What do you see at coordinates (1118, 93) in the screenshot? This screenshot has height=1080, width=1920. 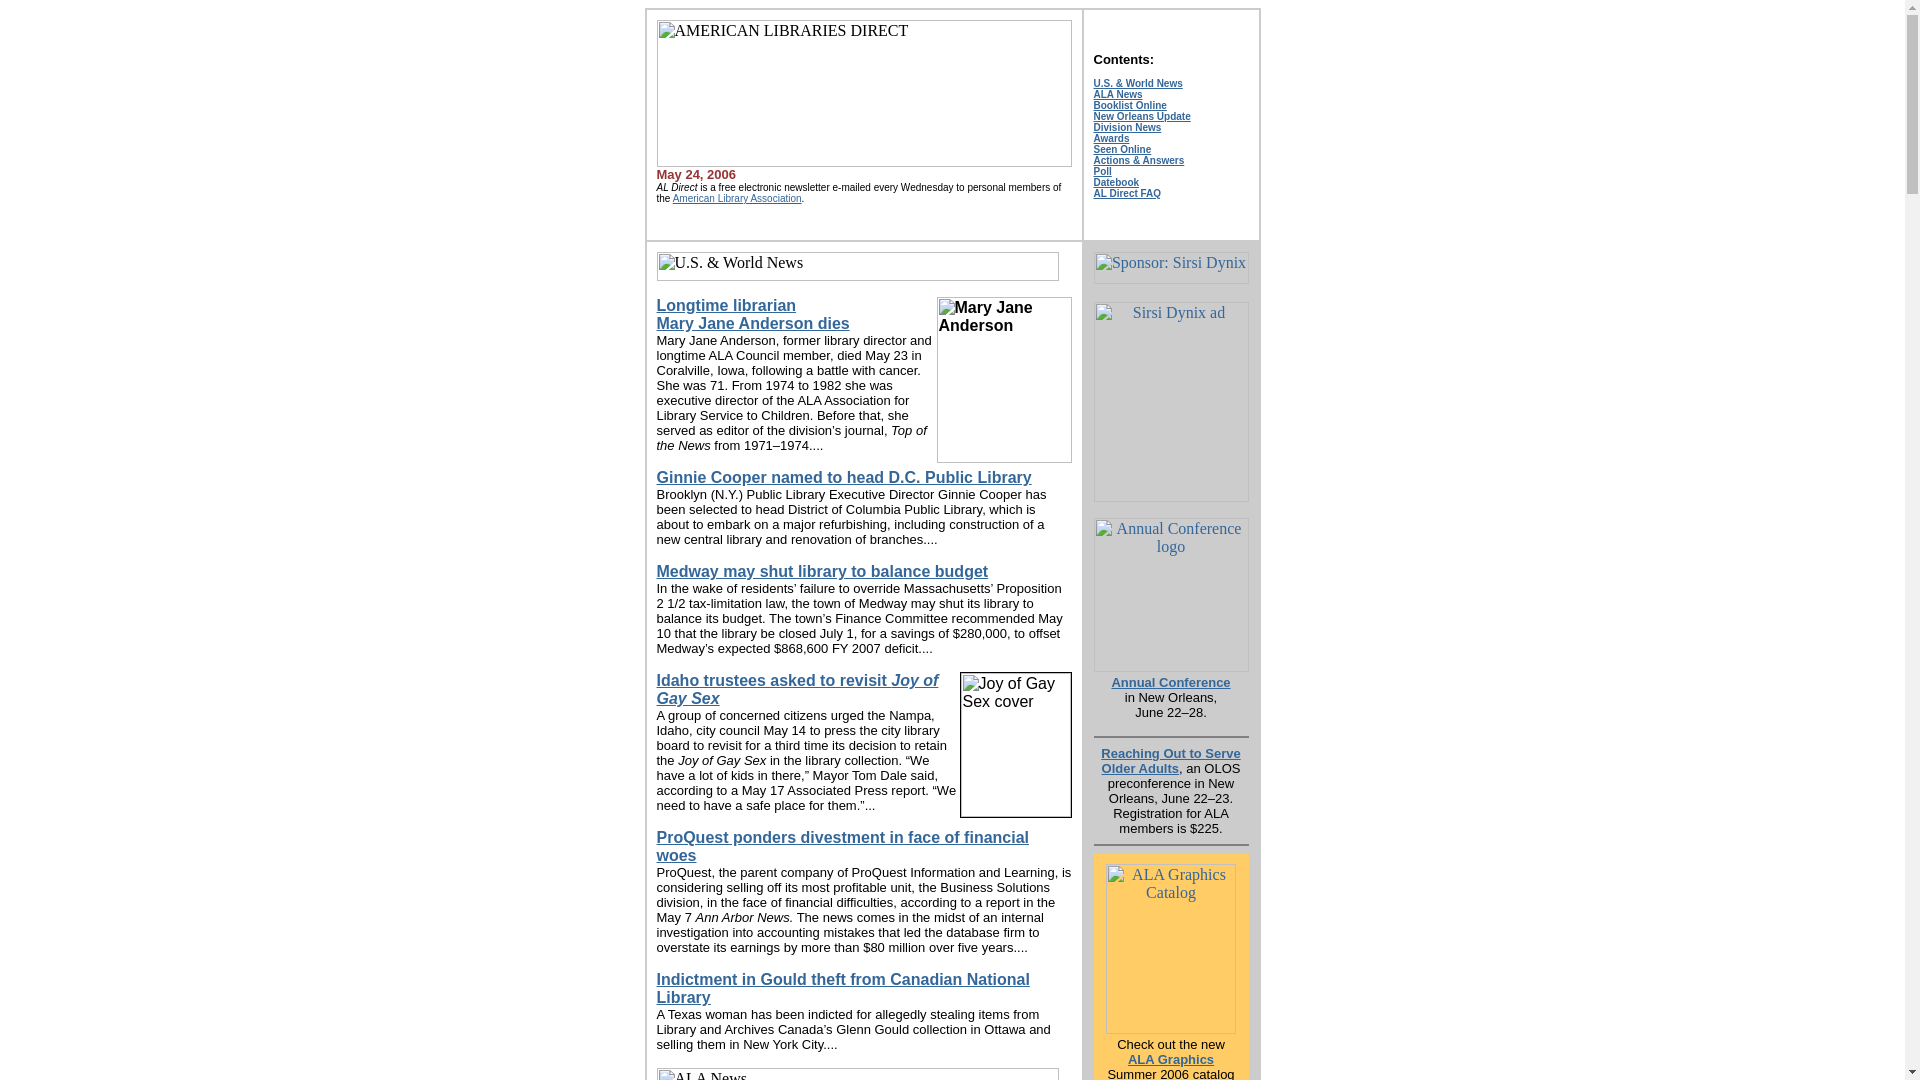 I see `Datebook` at bounding box center [1118, 93].